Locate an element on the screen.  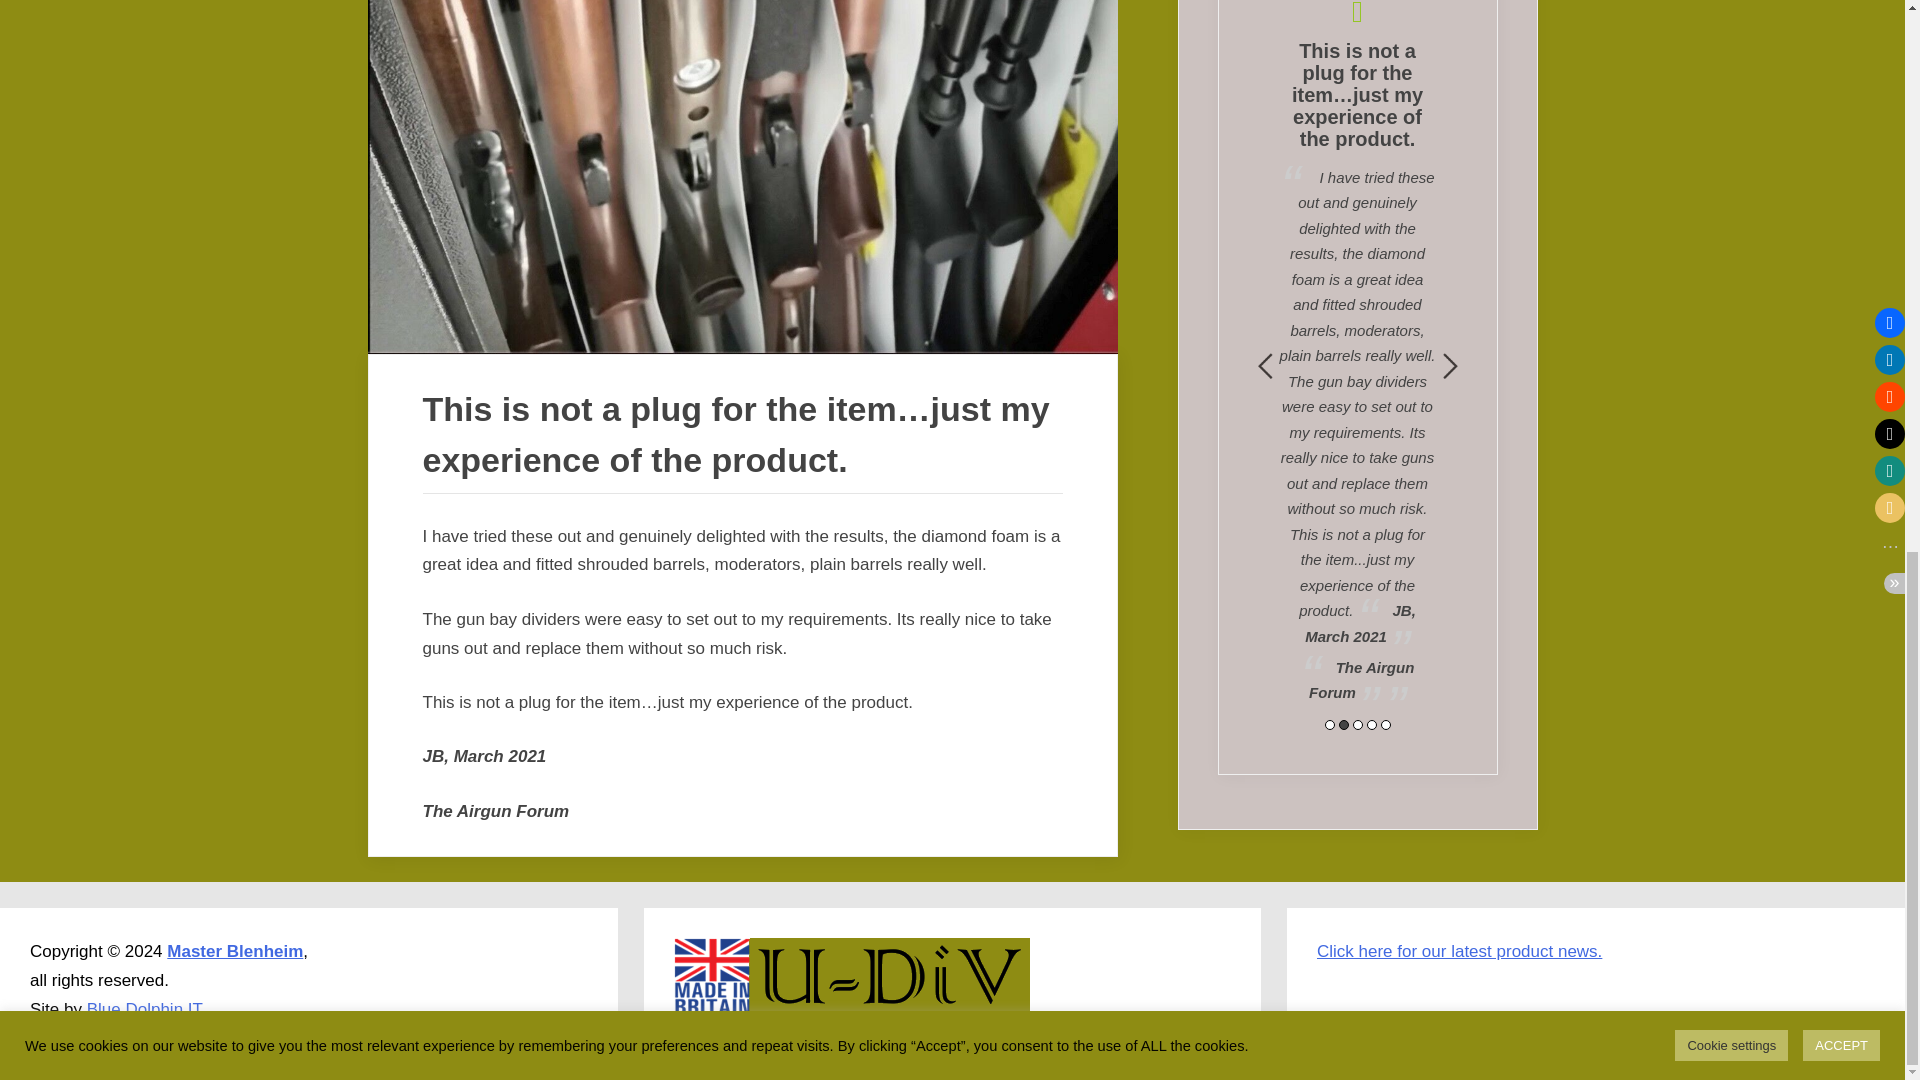
Contact Us is located at coordinates (1459, 951).